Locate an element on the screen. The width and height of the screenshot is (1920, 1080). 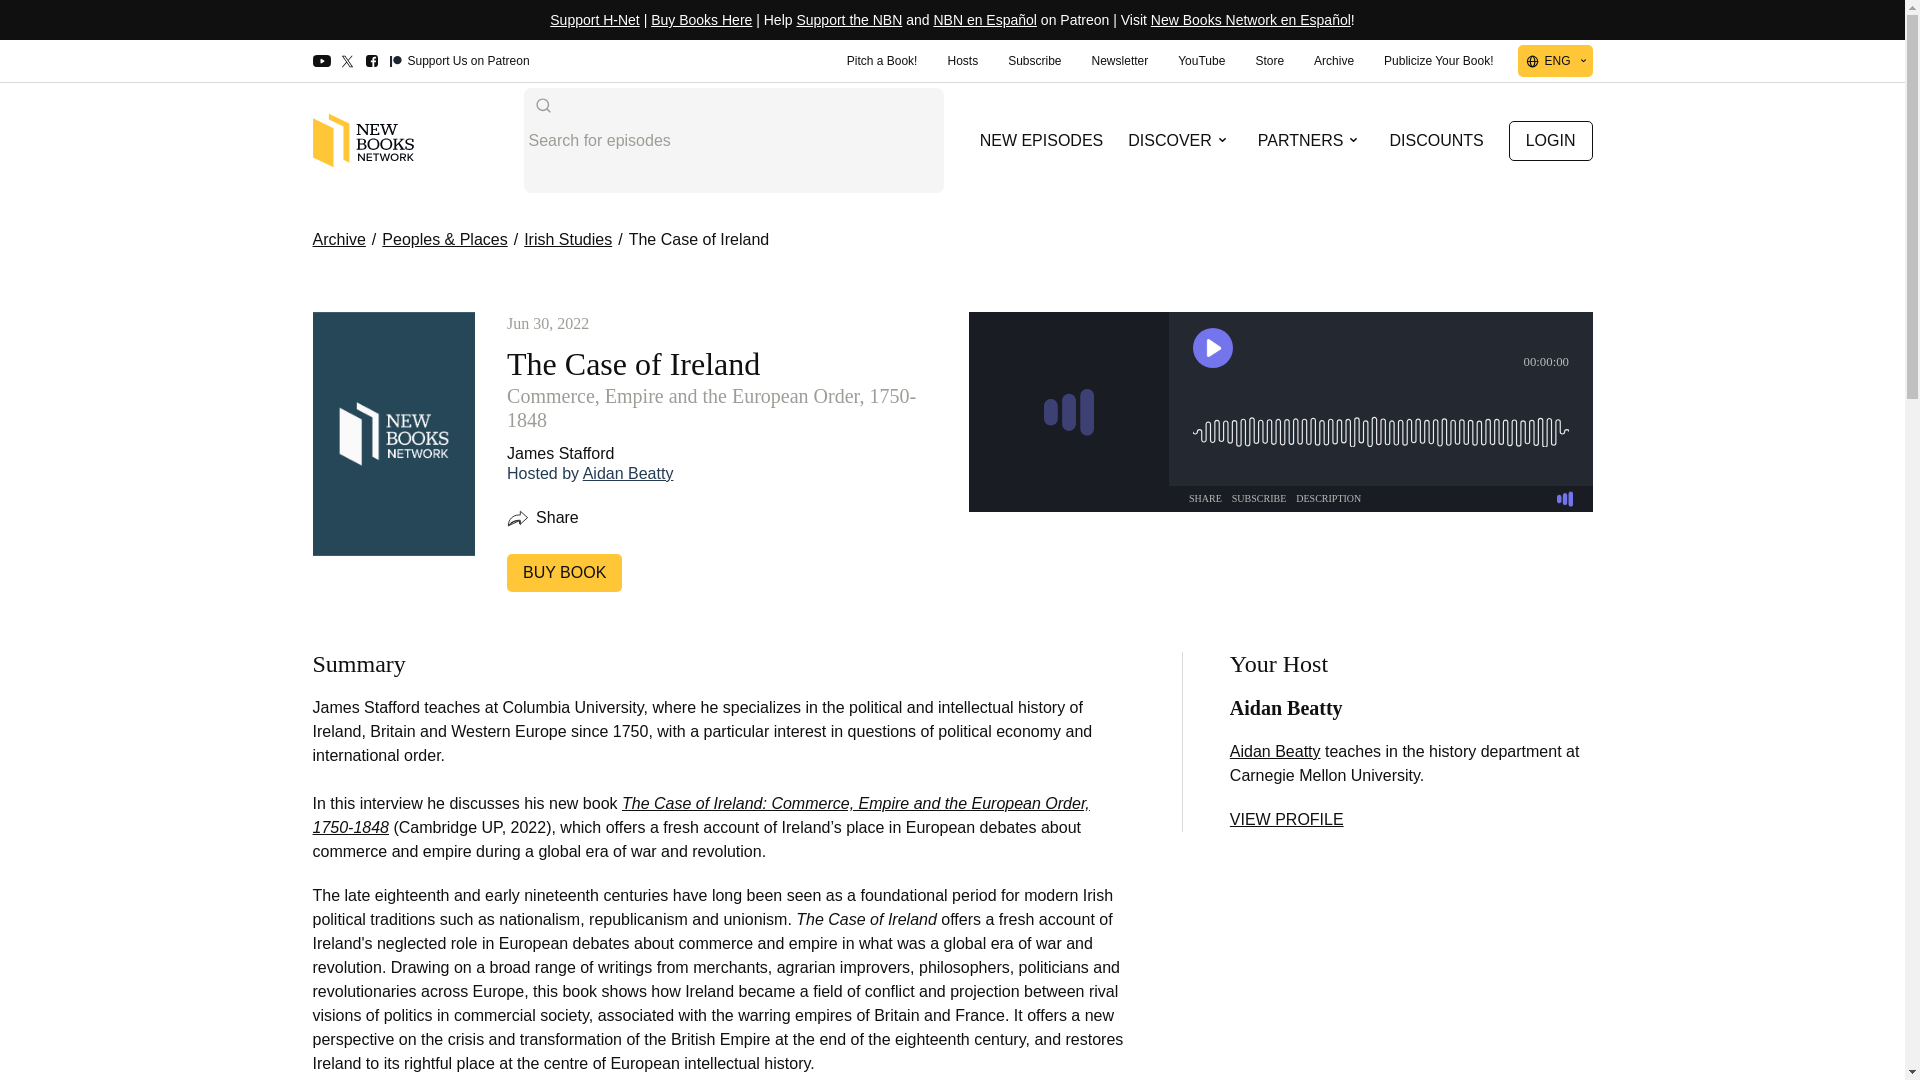
Submit is located at coordinates (542, 105).